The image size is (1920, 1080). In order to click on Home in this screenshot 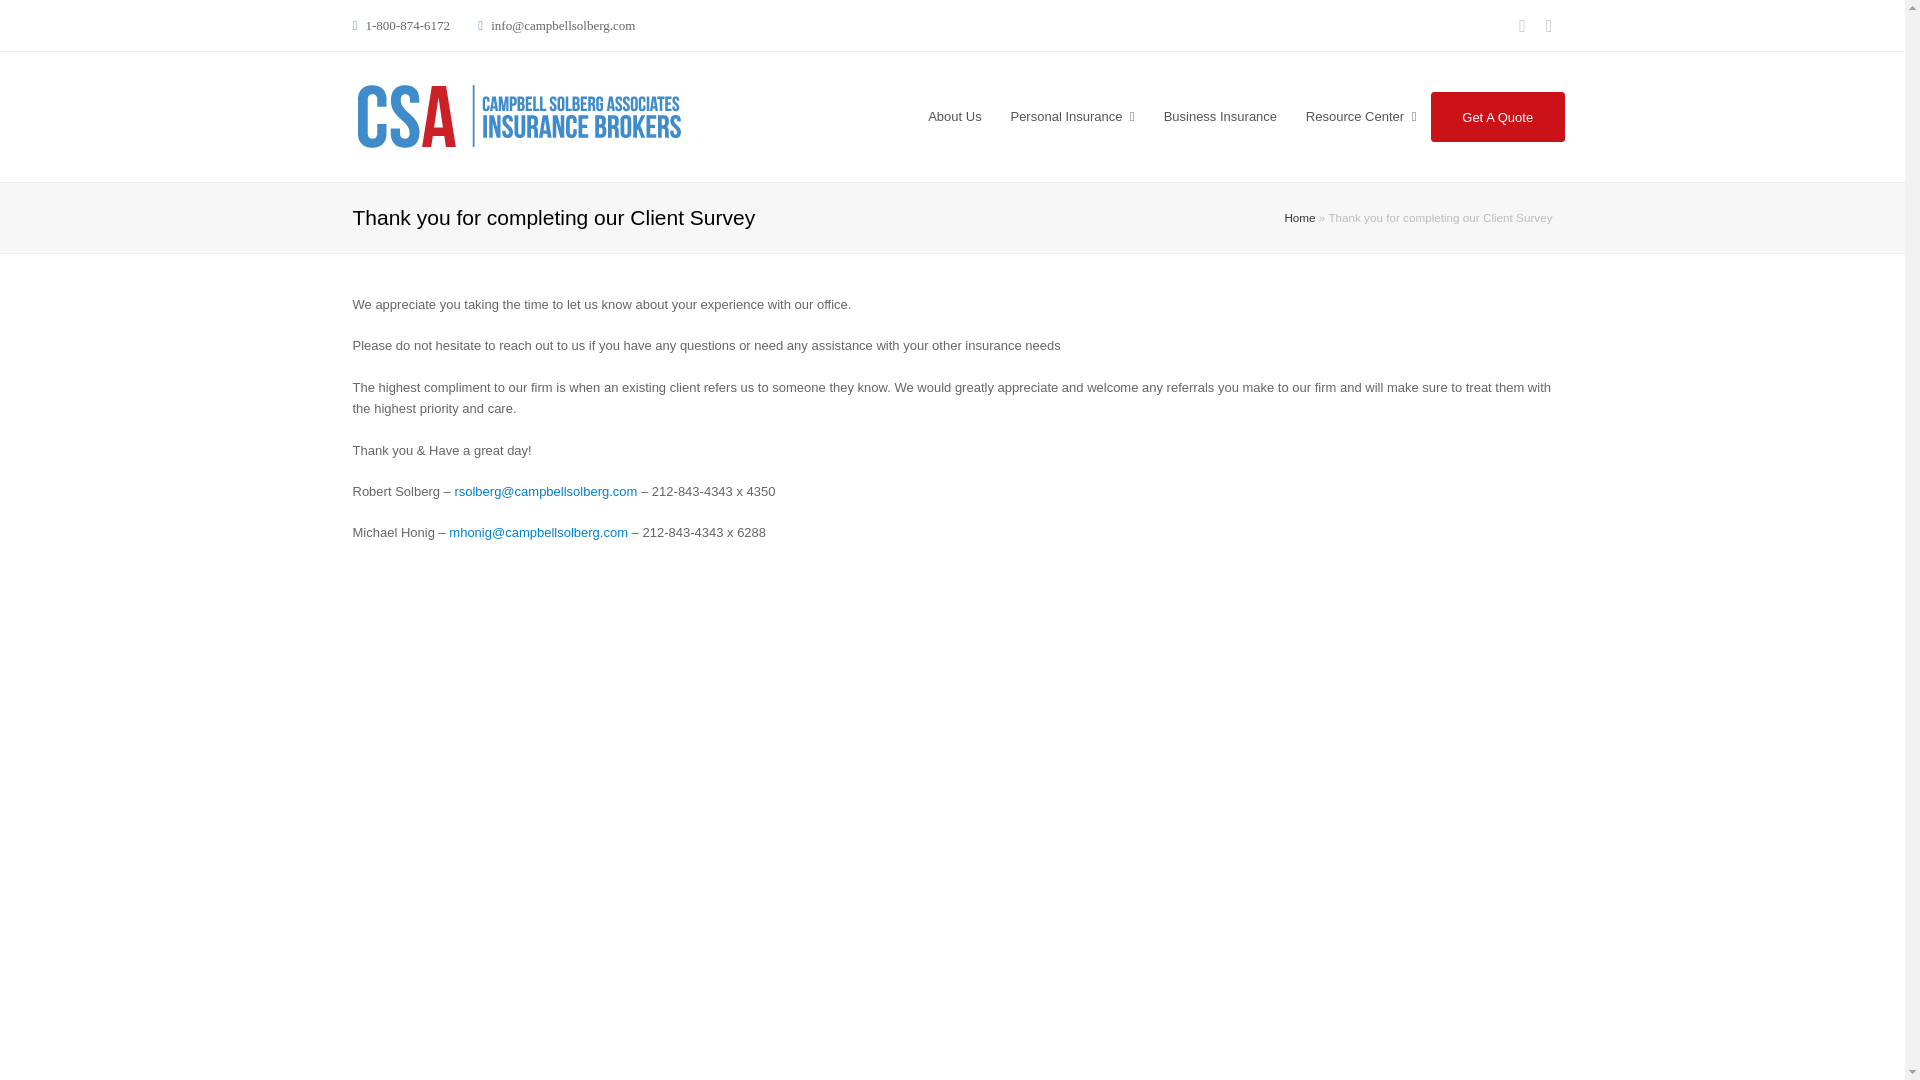, I will do `click(1300, 216)`.